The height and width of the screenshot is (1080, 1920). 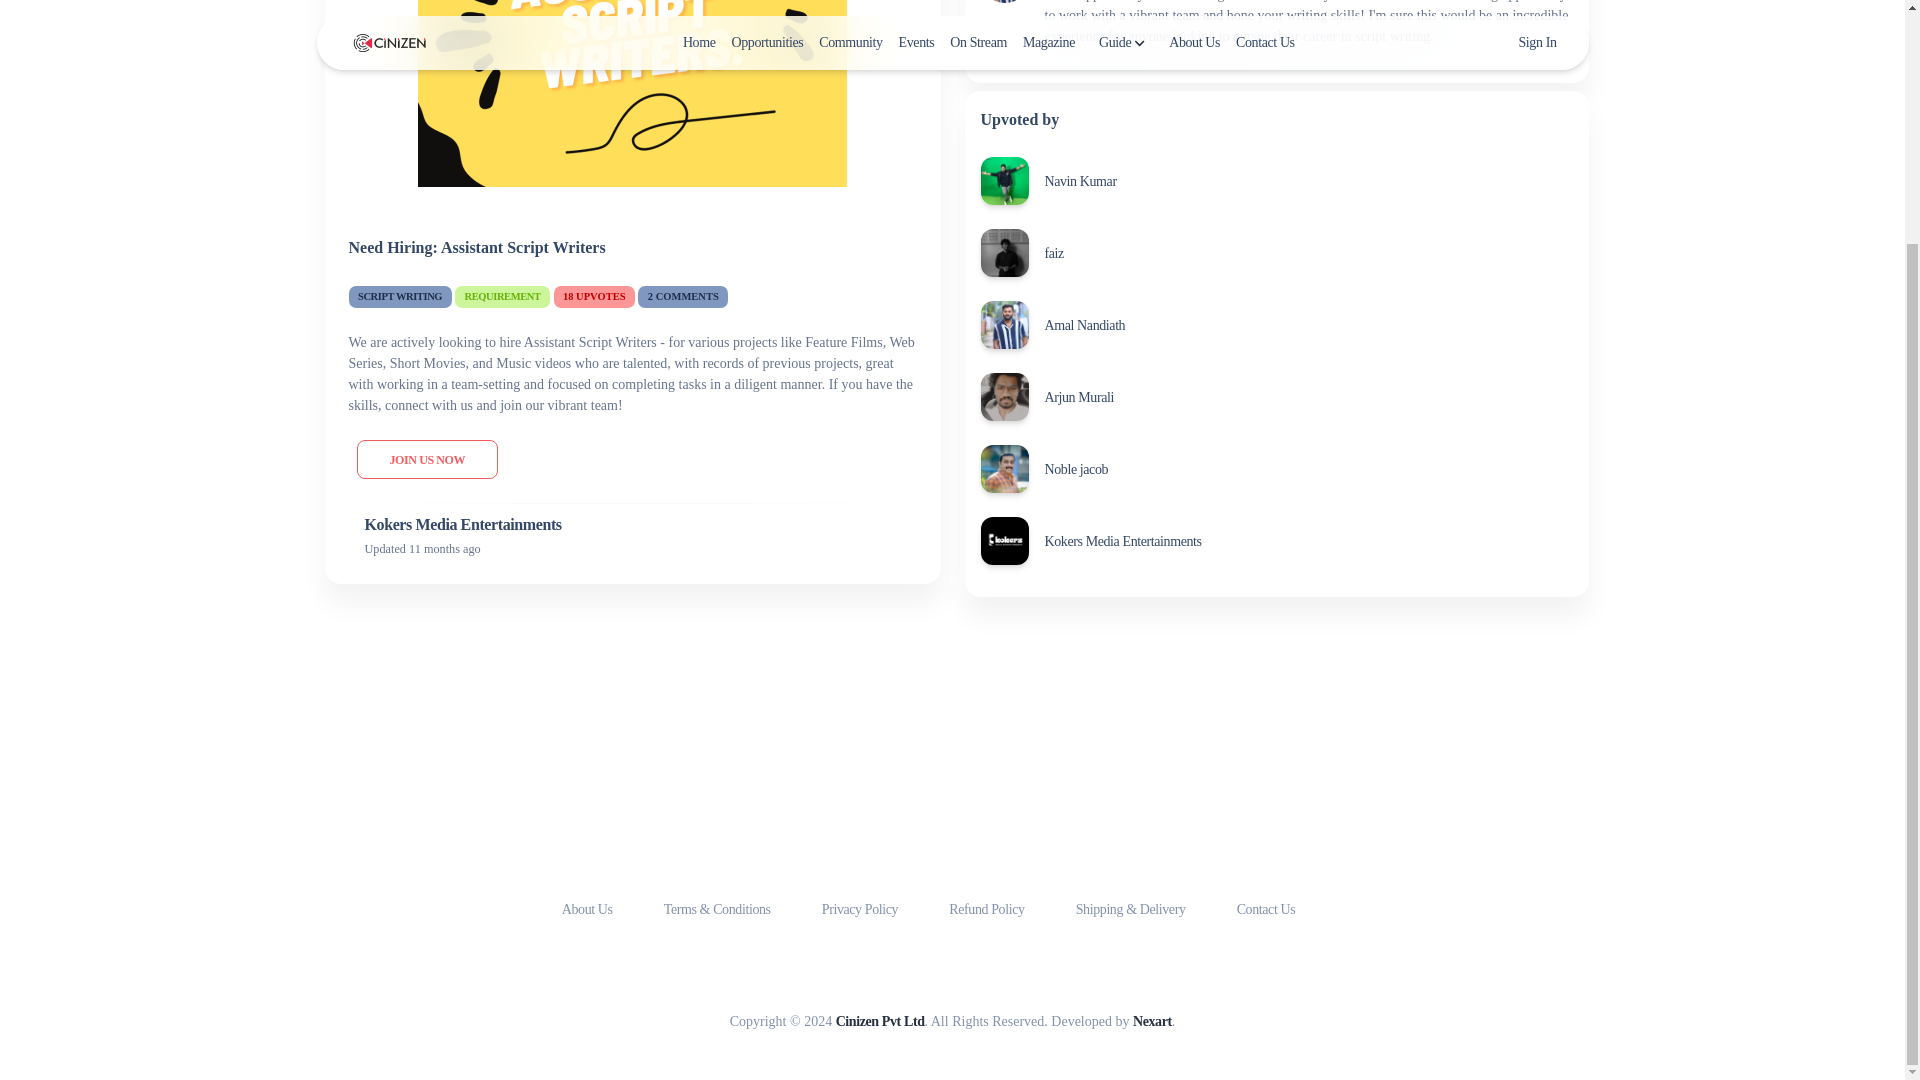 I want to click on Amal Nandiath, so click(x=1084, y=325).